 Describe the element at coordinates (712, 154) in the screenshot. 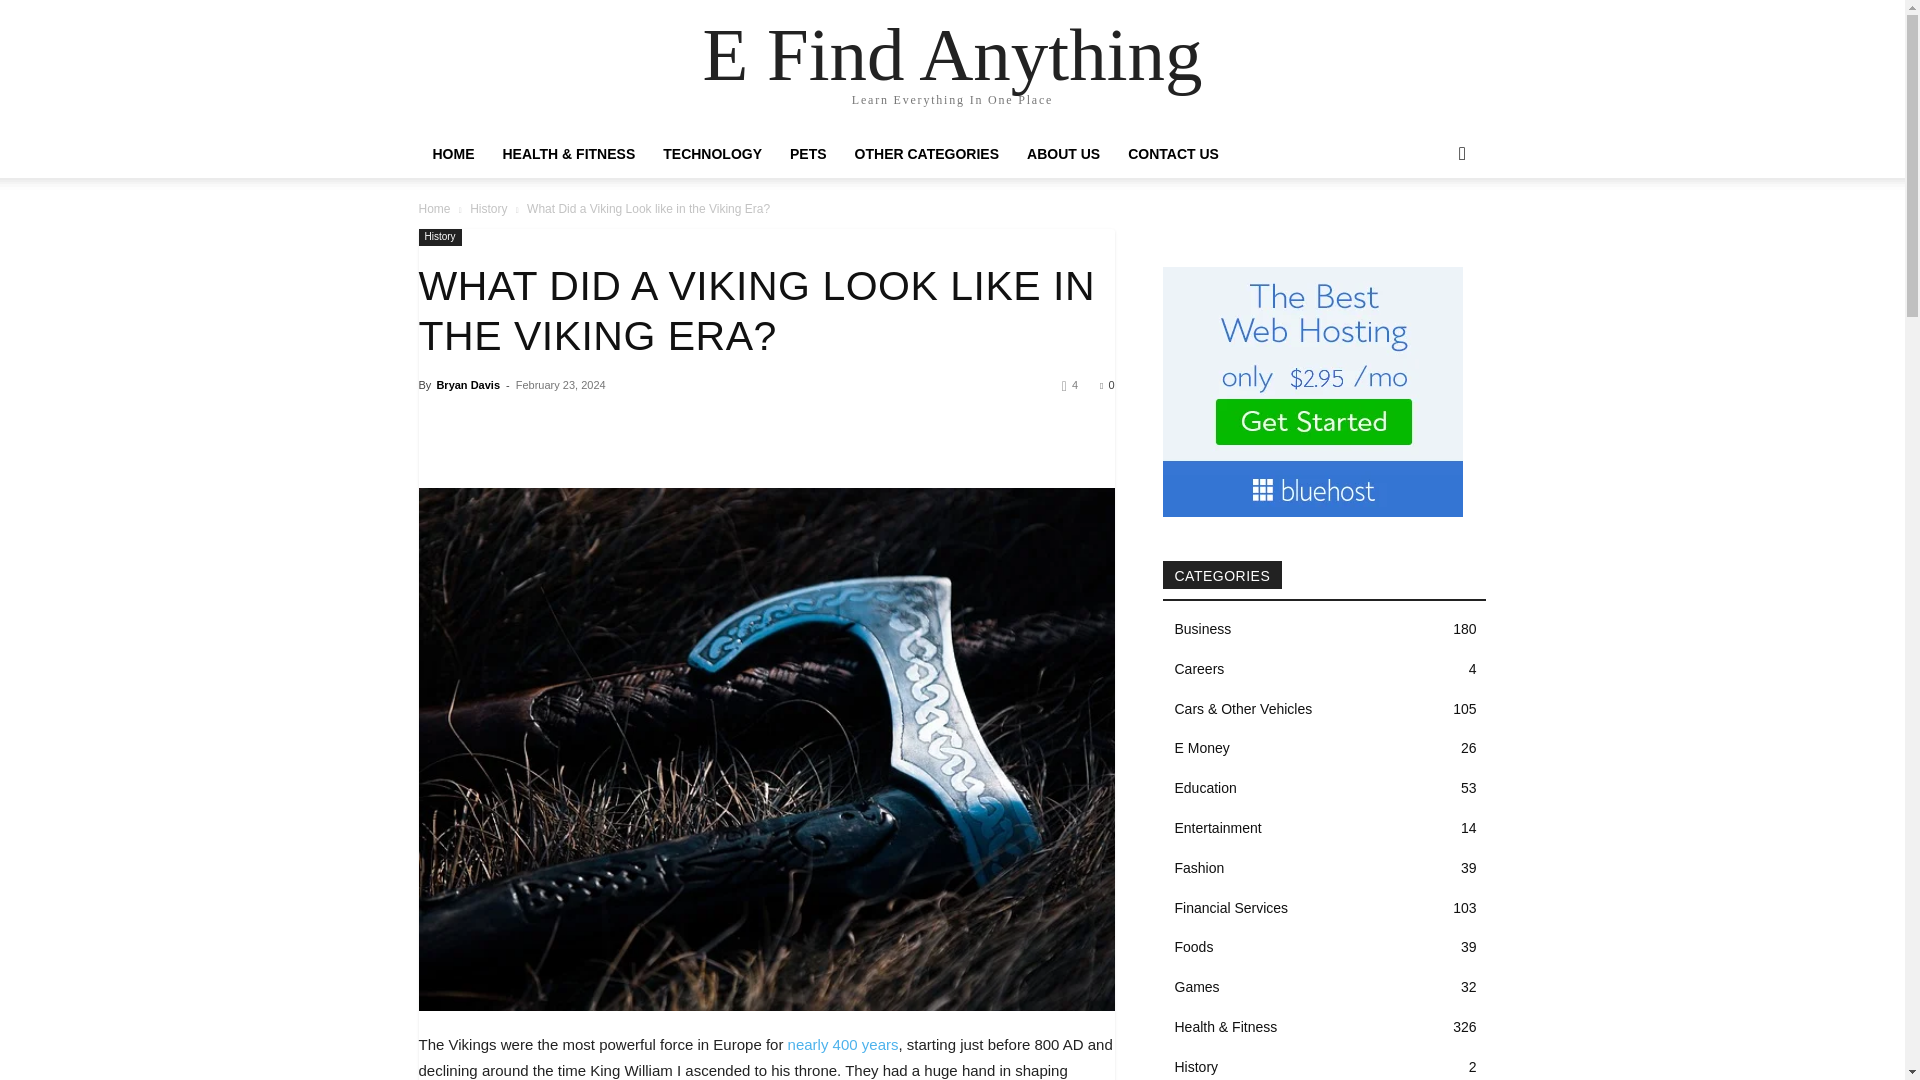

I see `TECHNOLOGY` at that location.